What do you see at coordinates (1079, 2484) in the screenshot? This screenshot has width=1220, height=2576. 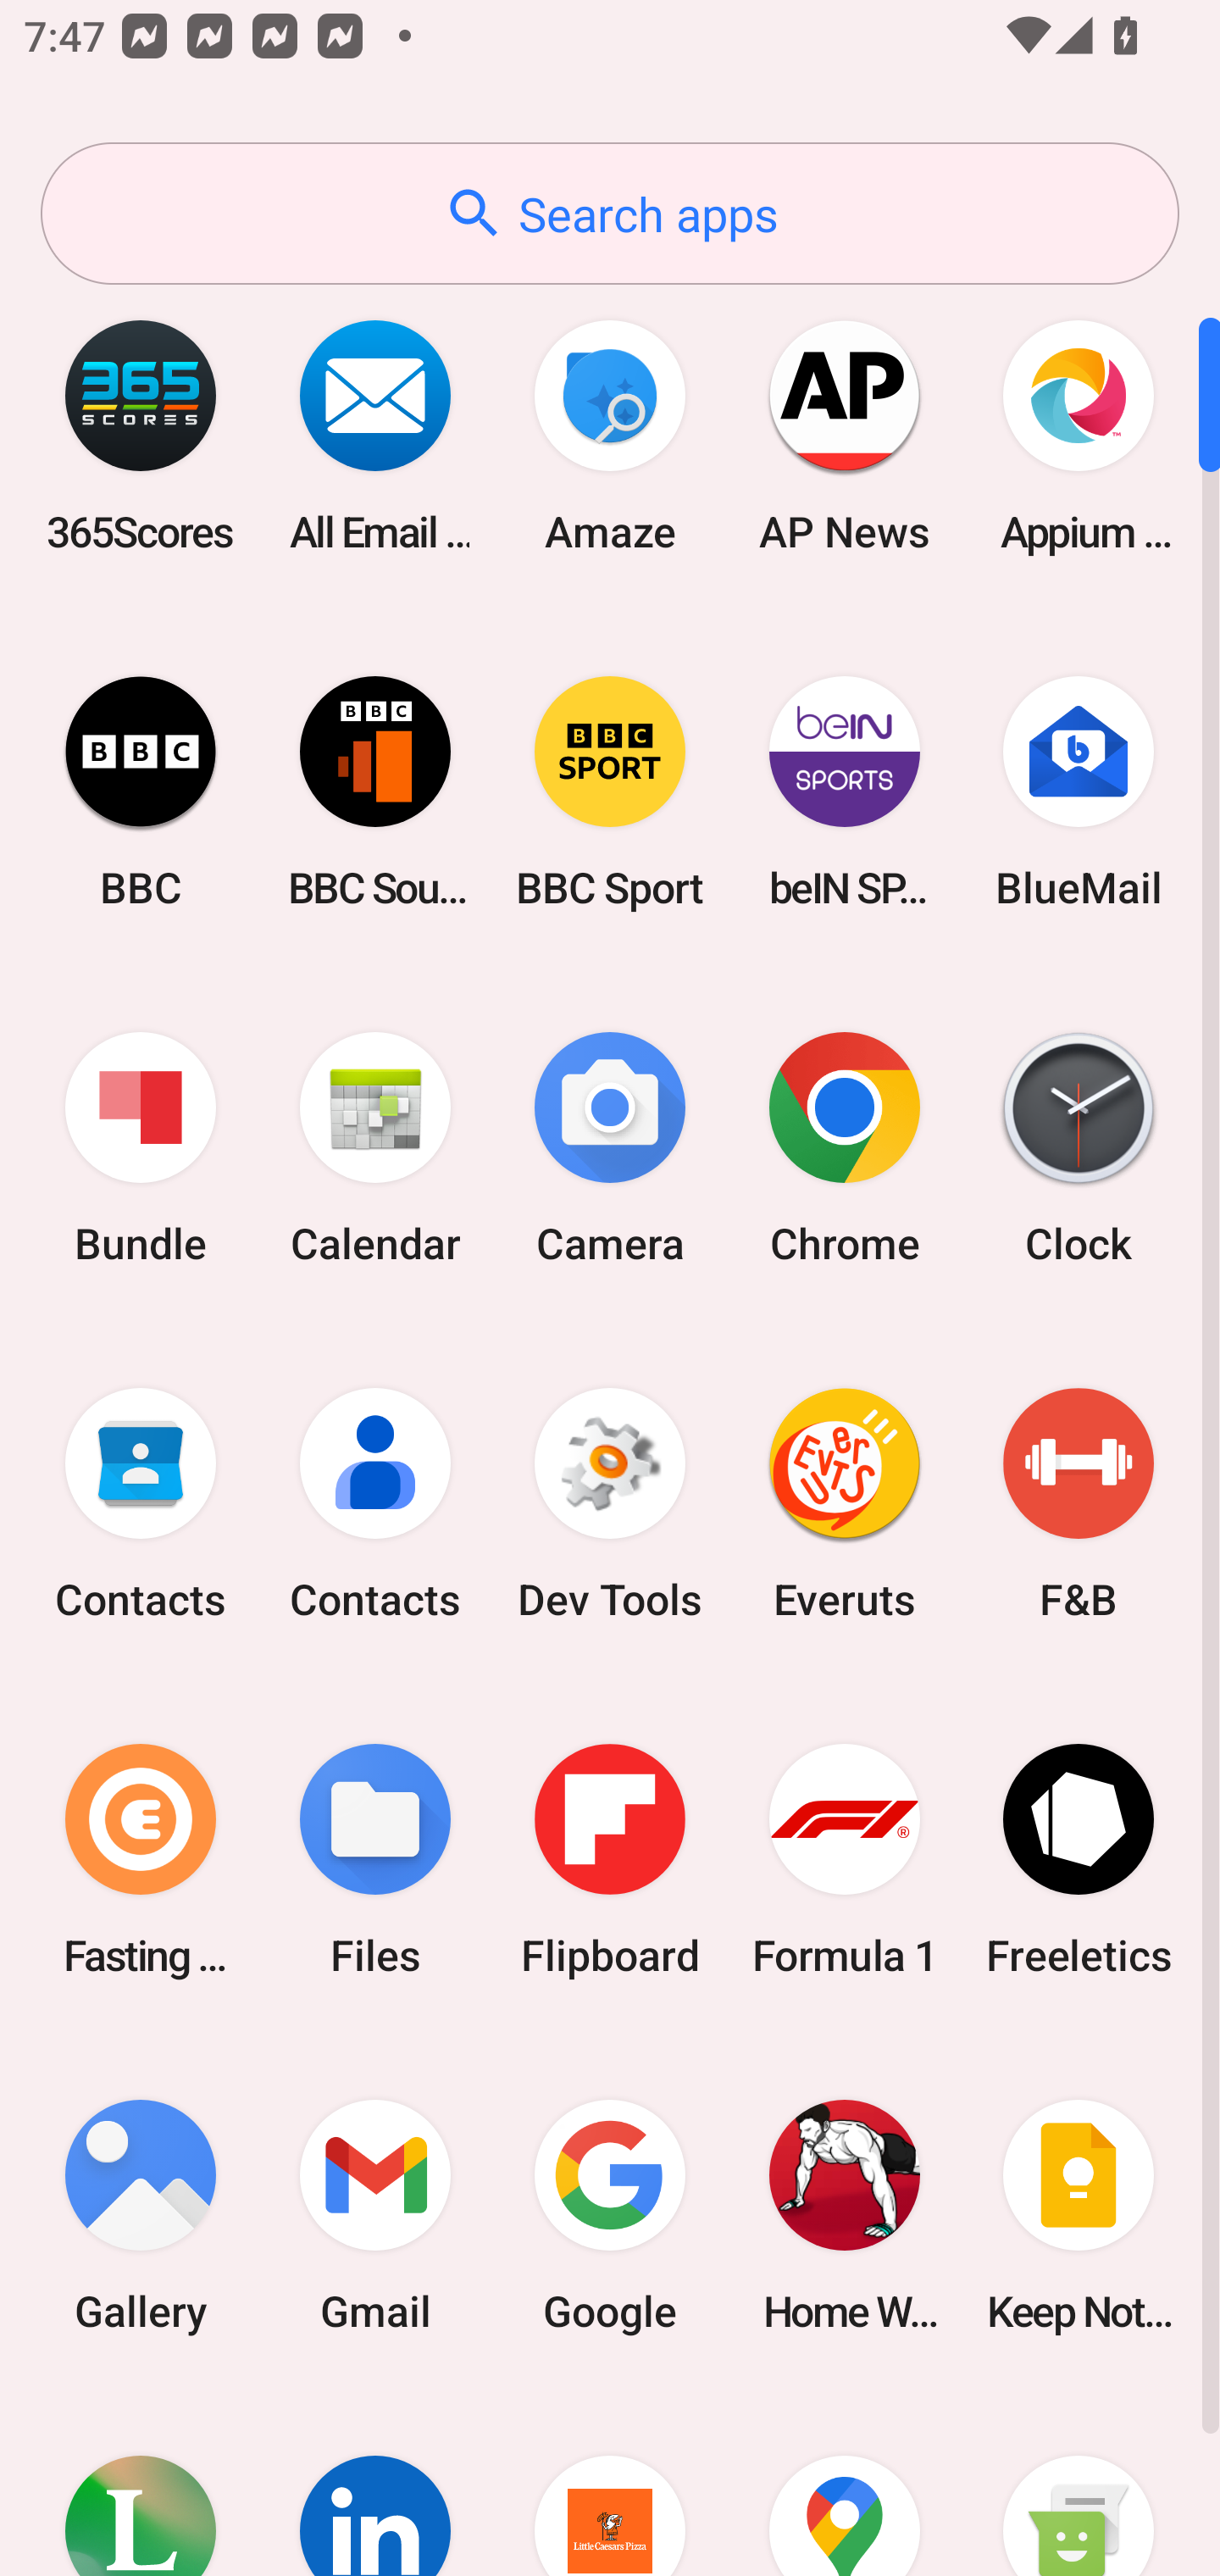 I see `Messaging` at bounding box center [1079, 2484].